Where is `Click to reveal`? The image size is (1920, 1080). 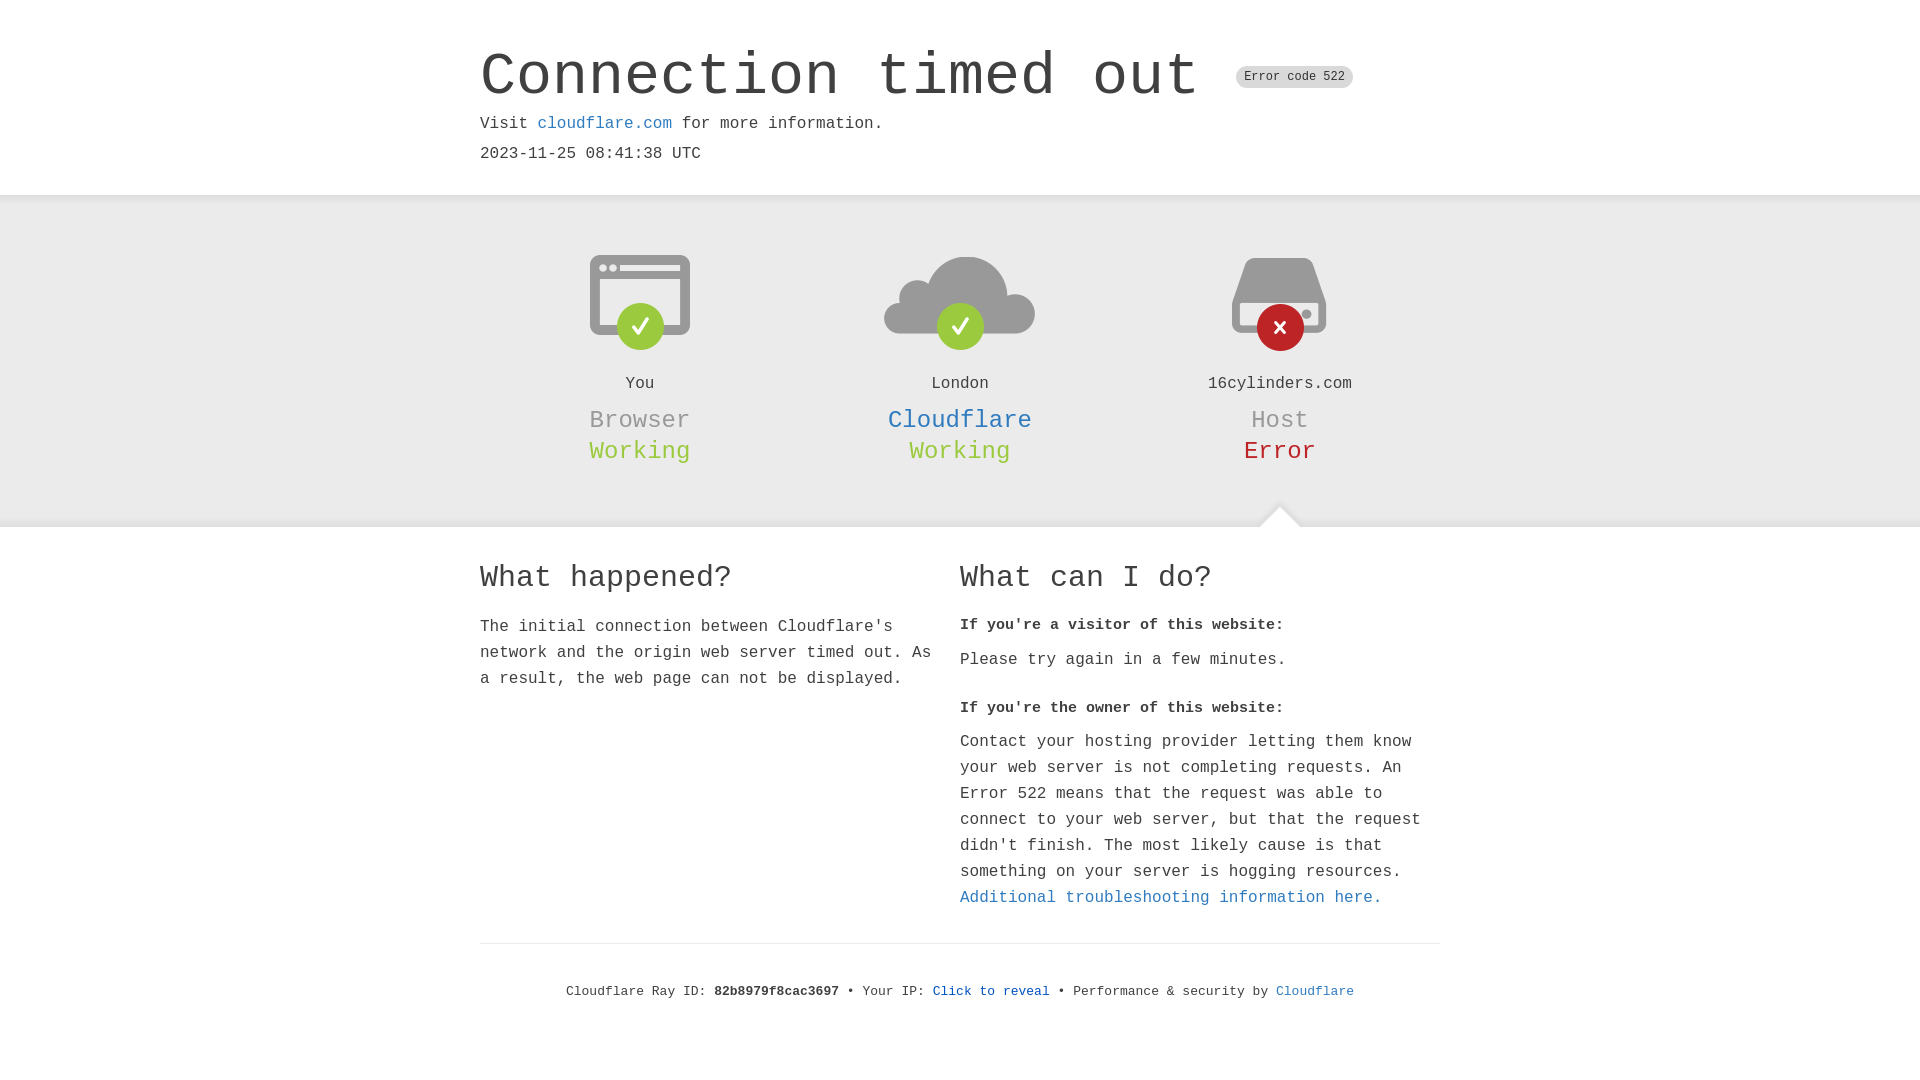 Click to reveal is located at coordinates (992, 992).